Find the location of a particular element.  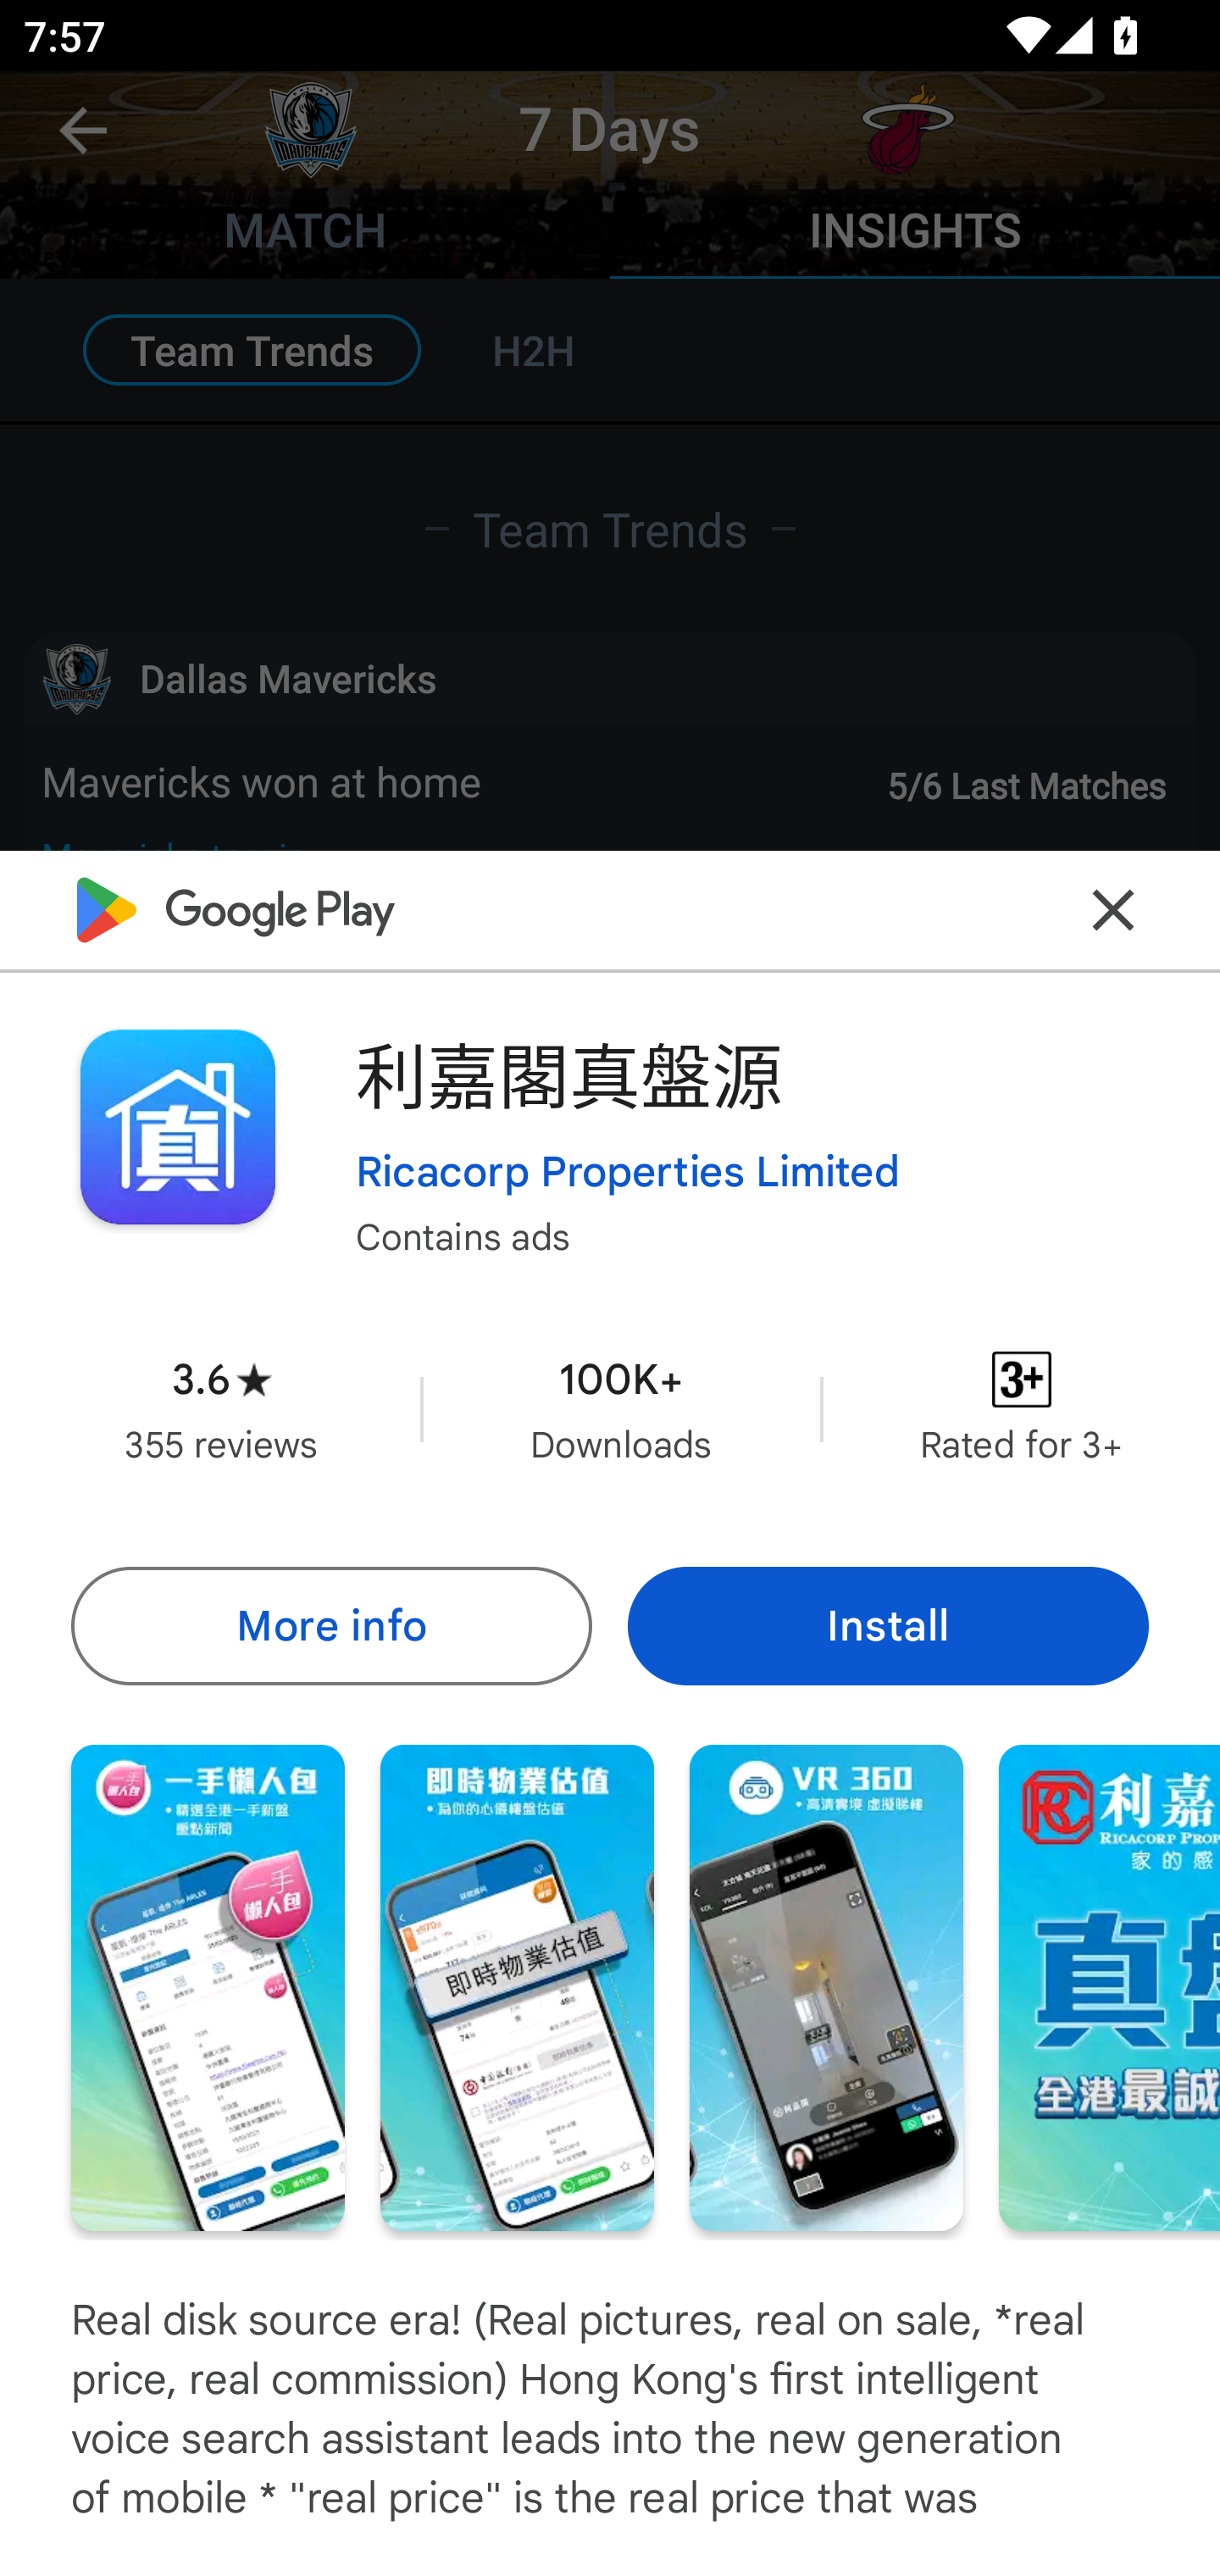

Install is located at coordinates (888, 1625).